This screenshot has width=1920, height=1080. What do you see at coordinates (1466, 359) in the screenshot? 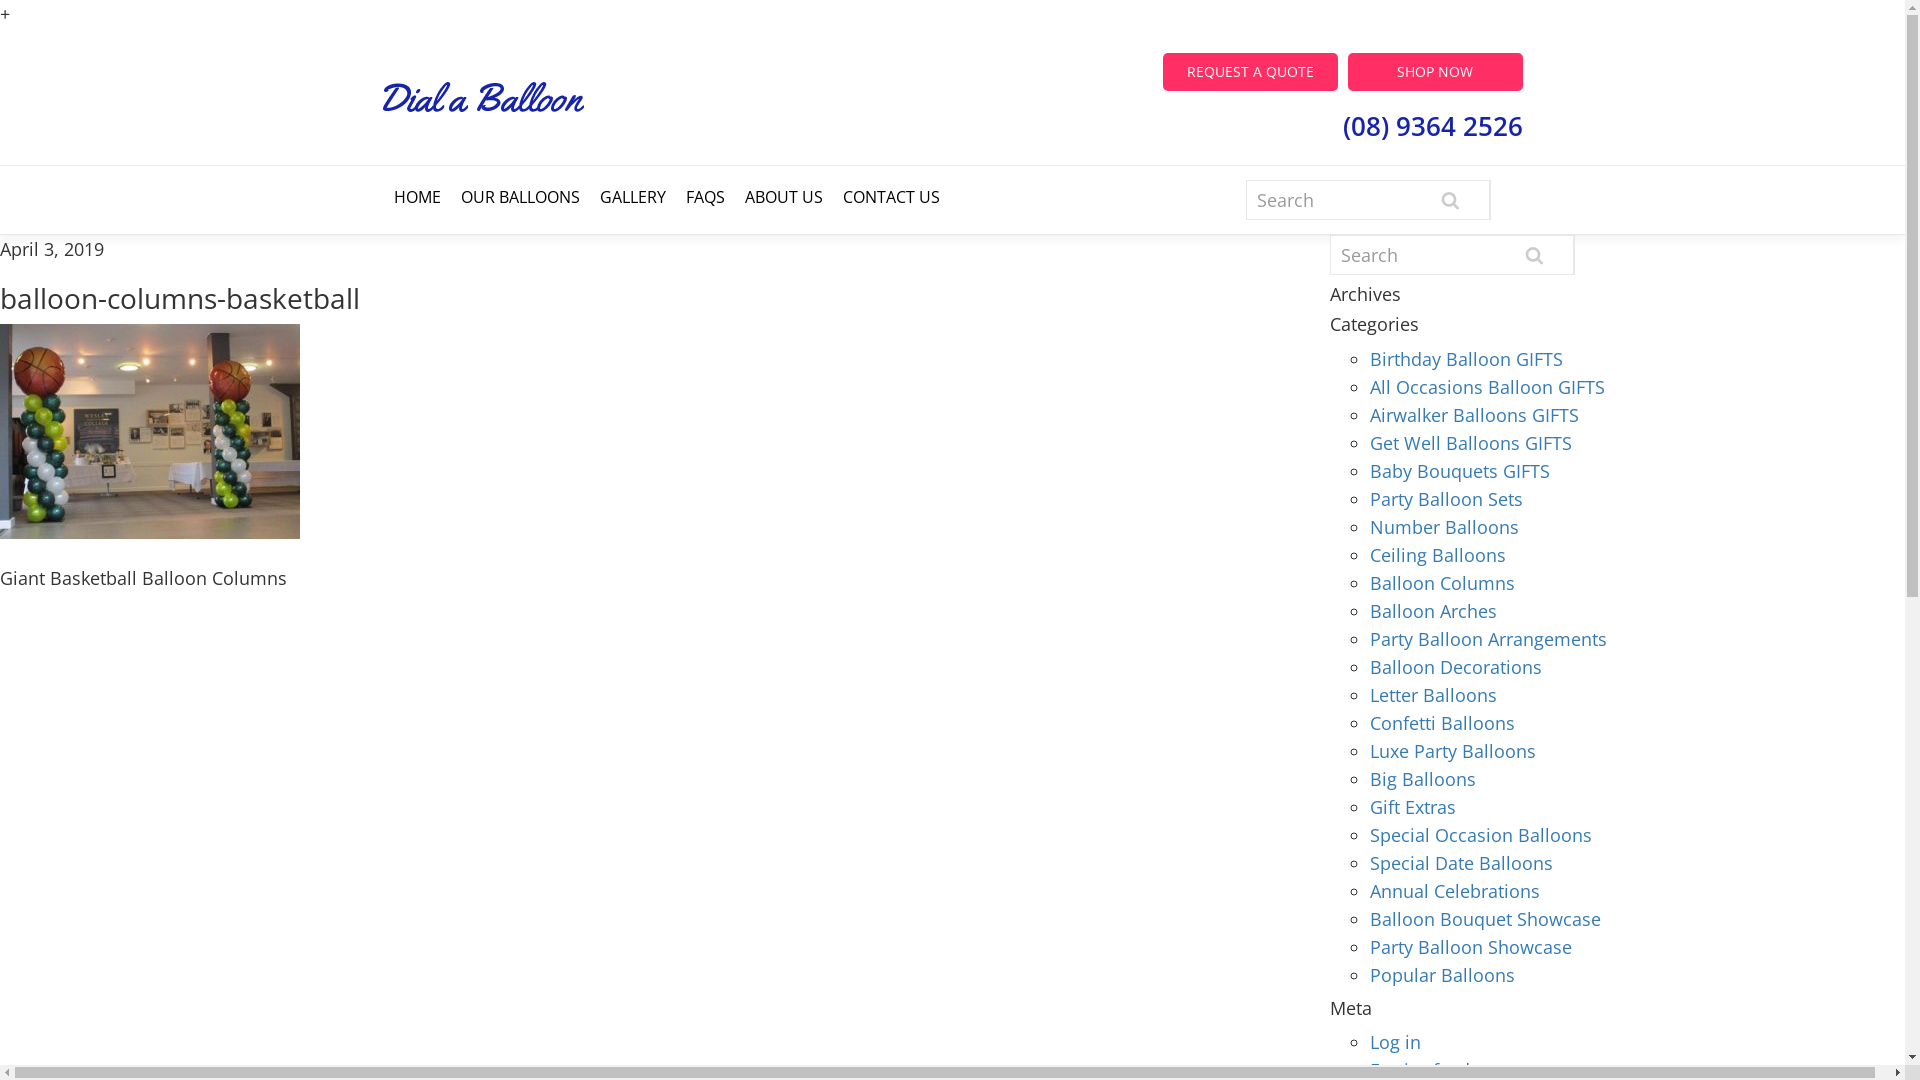
I see `Birthday Balloon GIFTS` at bounding box center [1466, 359].